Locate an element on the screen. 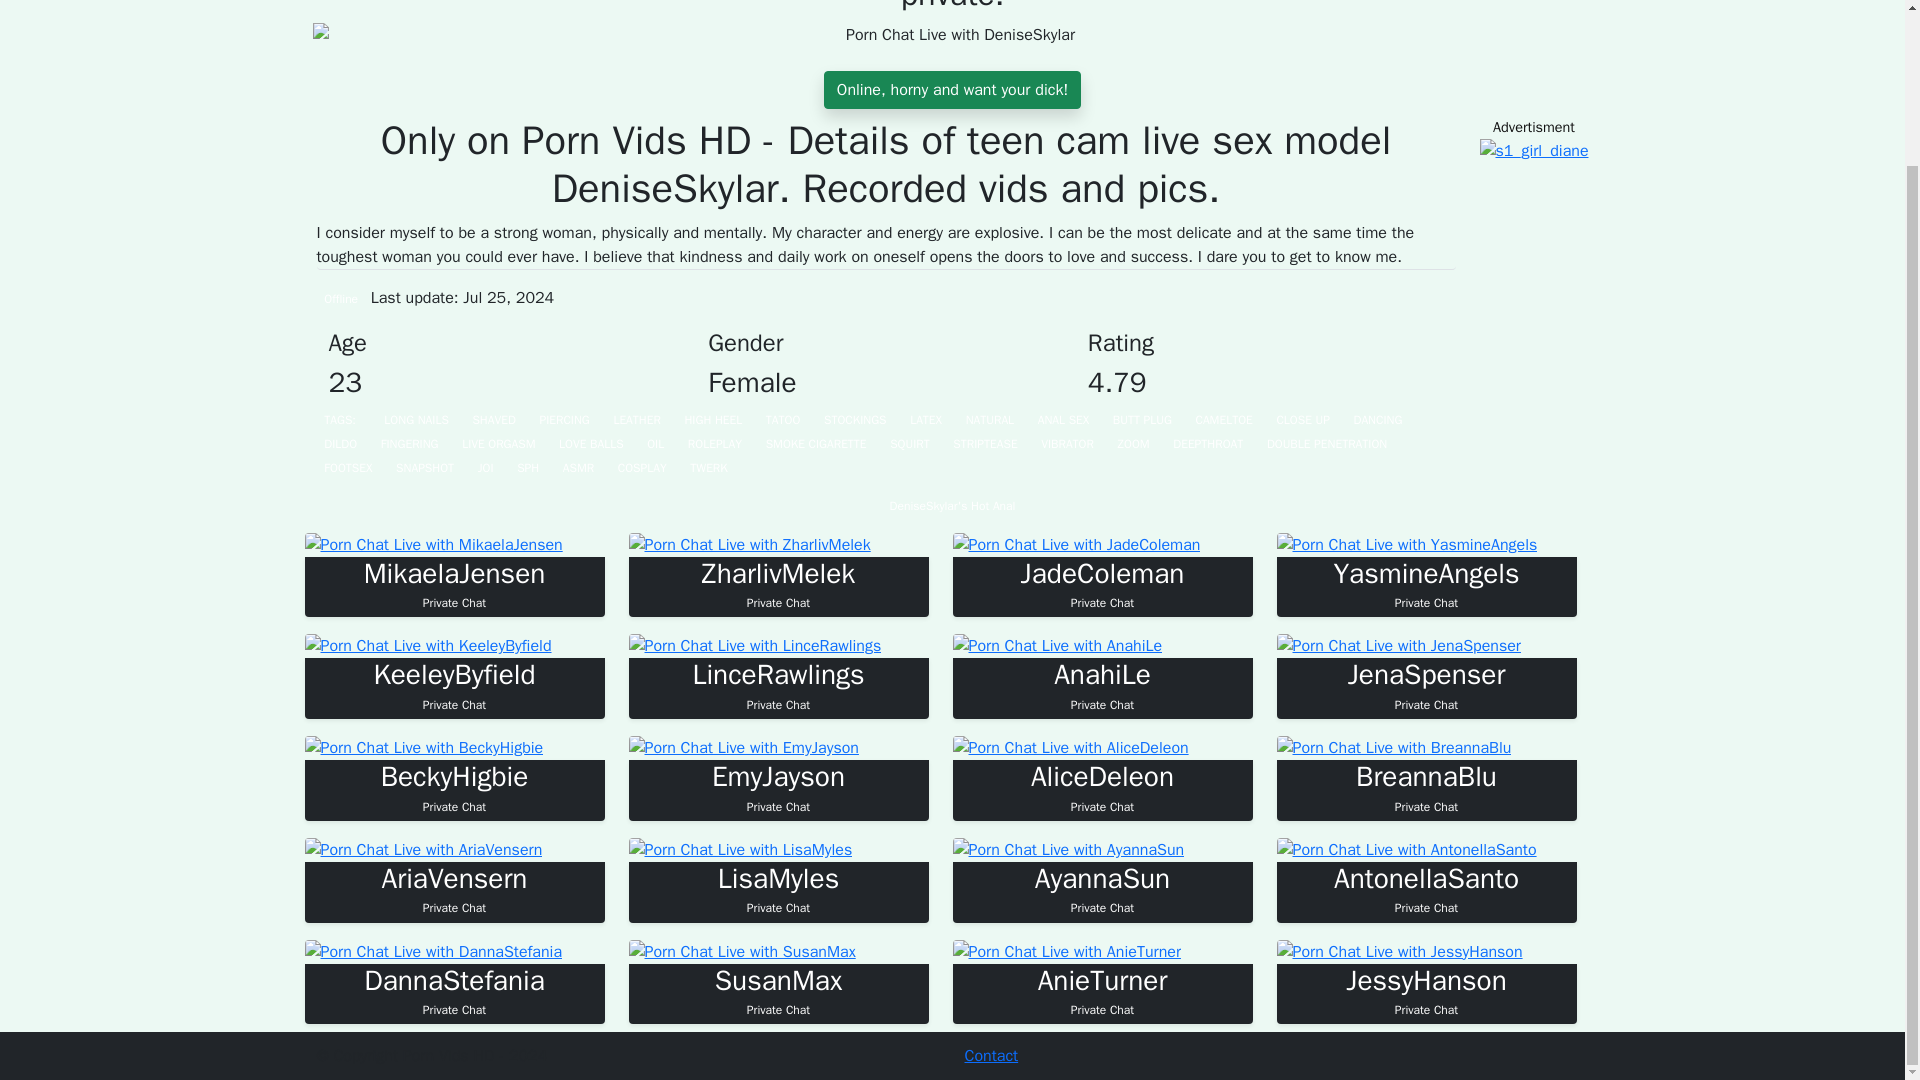 This screenshot has width=1920, height=1080. Online, horny and want your dick! is located at coordinates (1102, 788).